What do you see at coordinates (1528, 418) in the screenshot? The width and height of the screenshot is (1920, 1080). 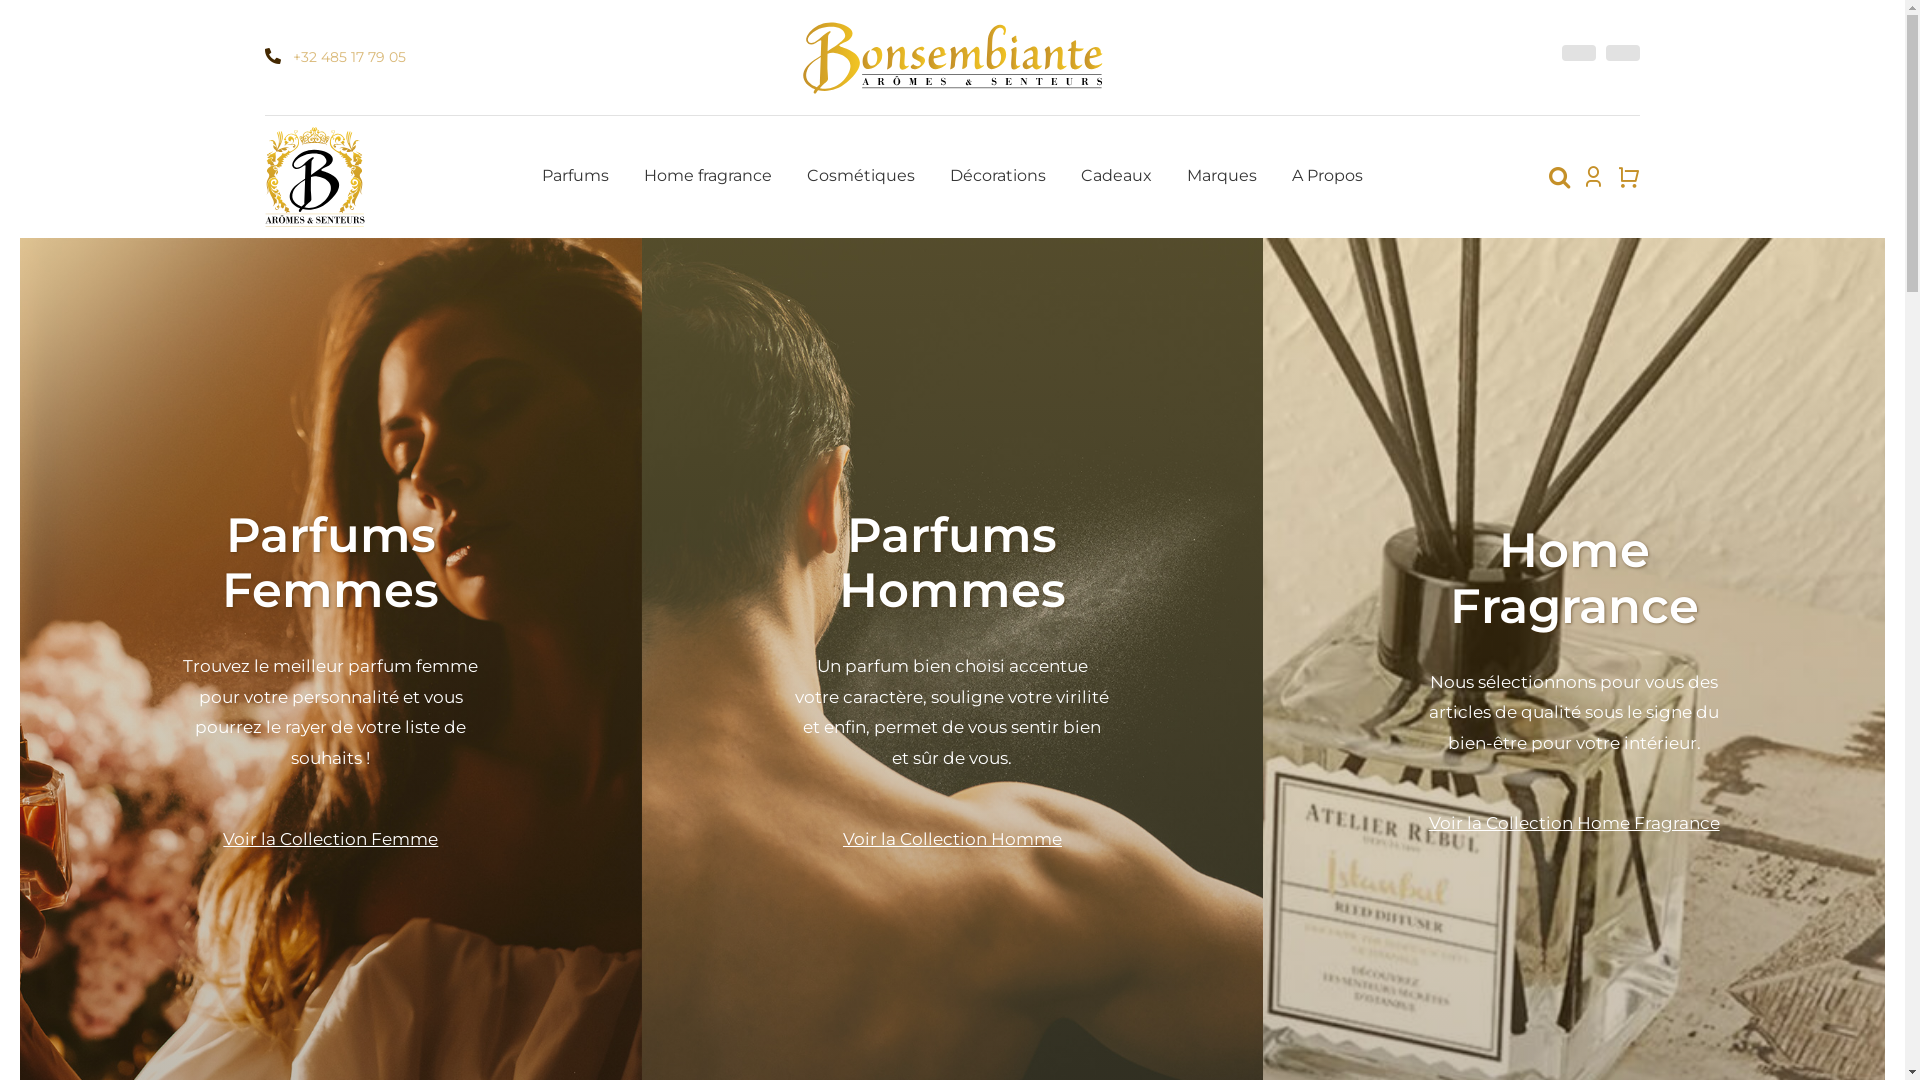 I see `Se connecter` at bounding box center [1528, 418].